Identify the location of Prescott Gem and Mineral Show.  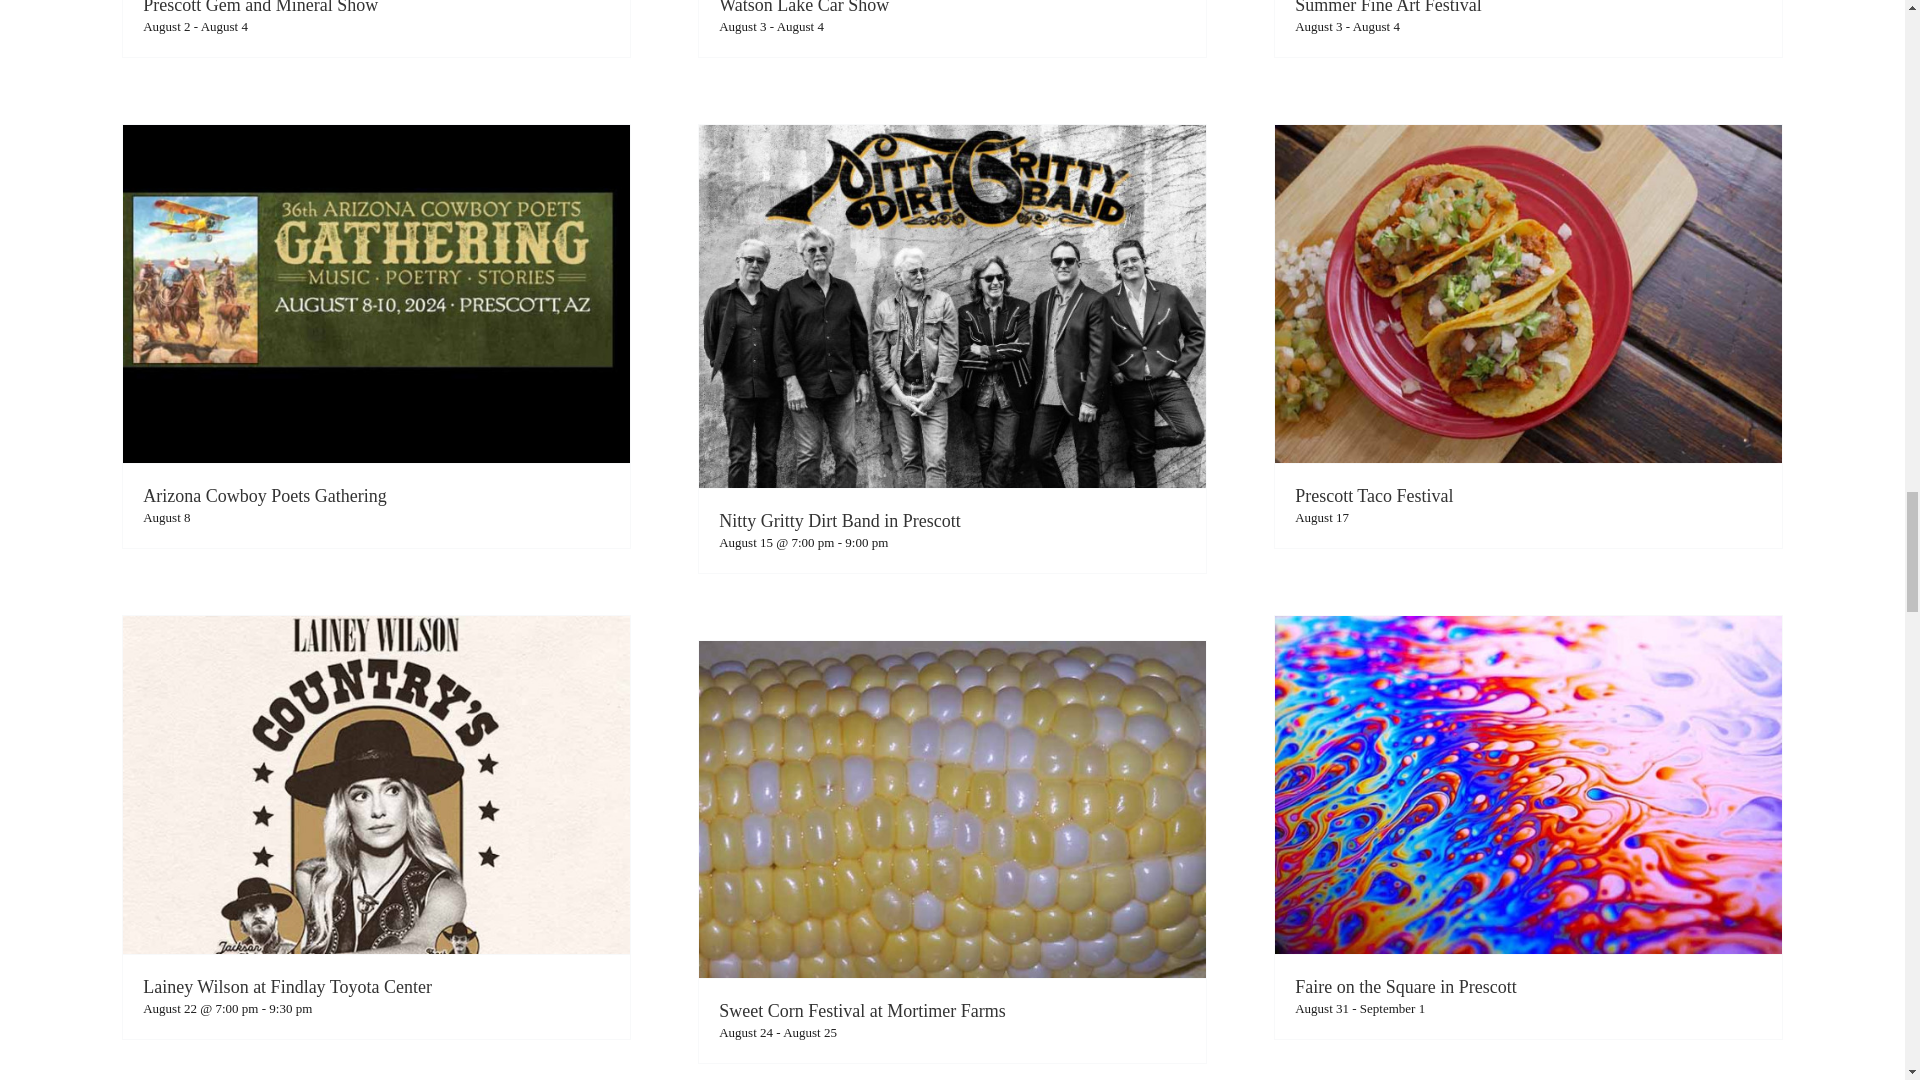
(260, 8).